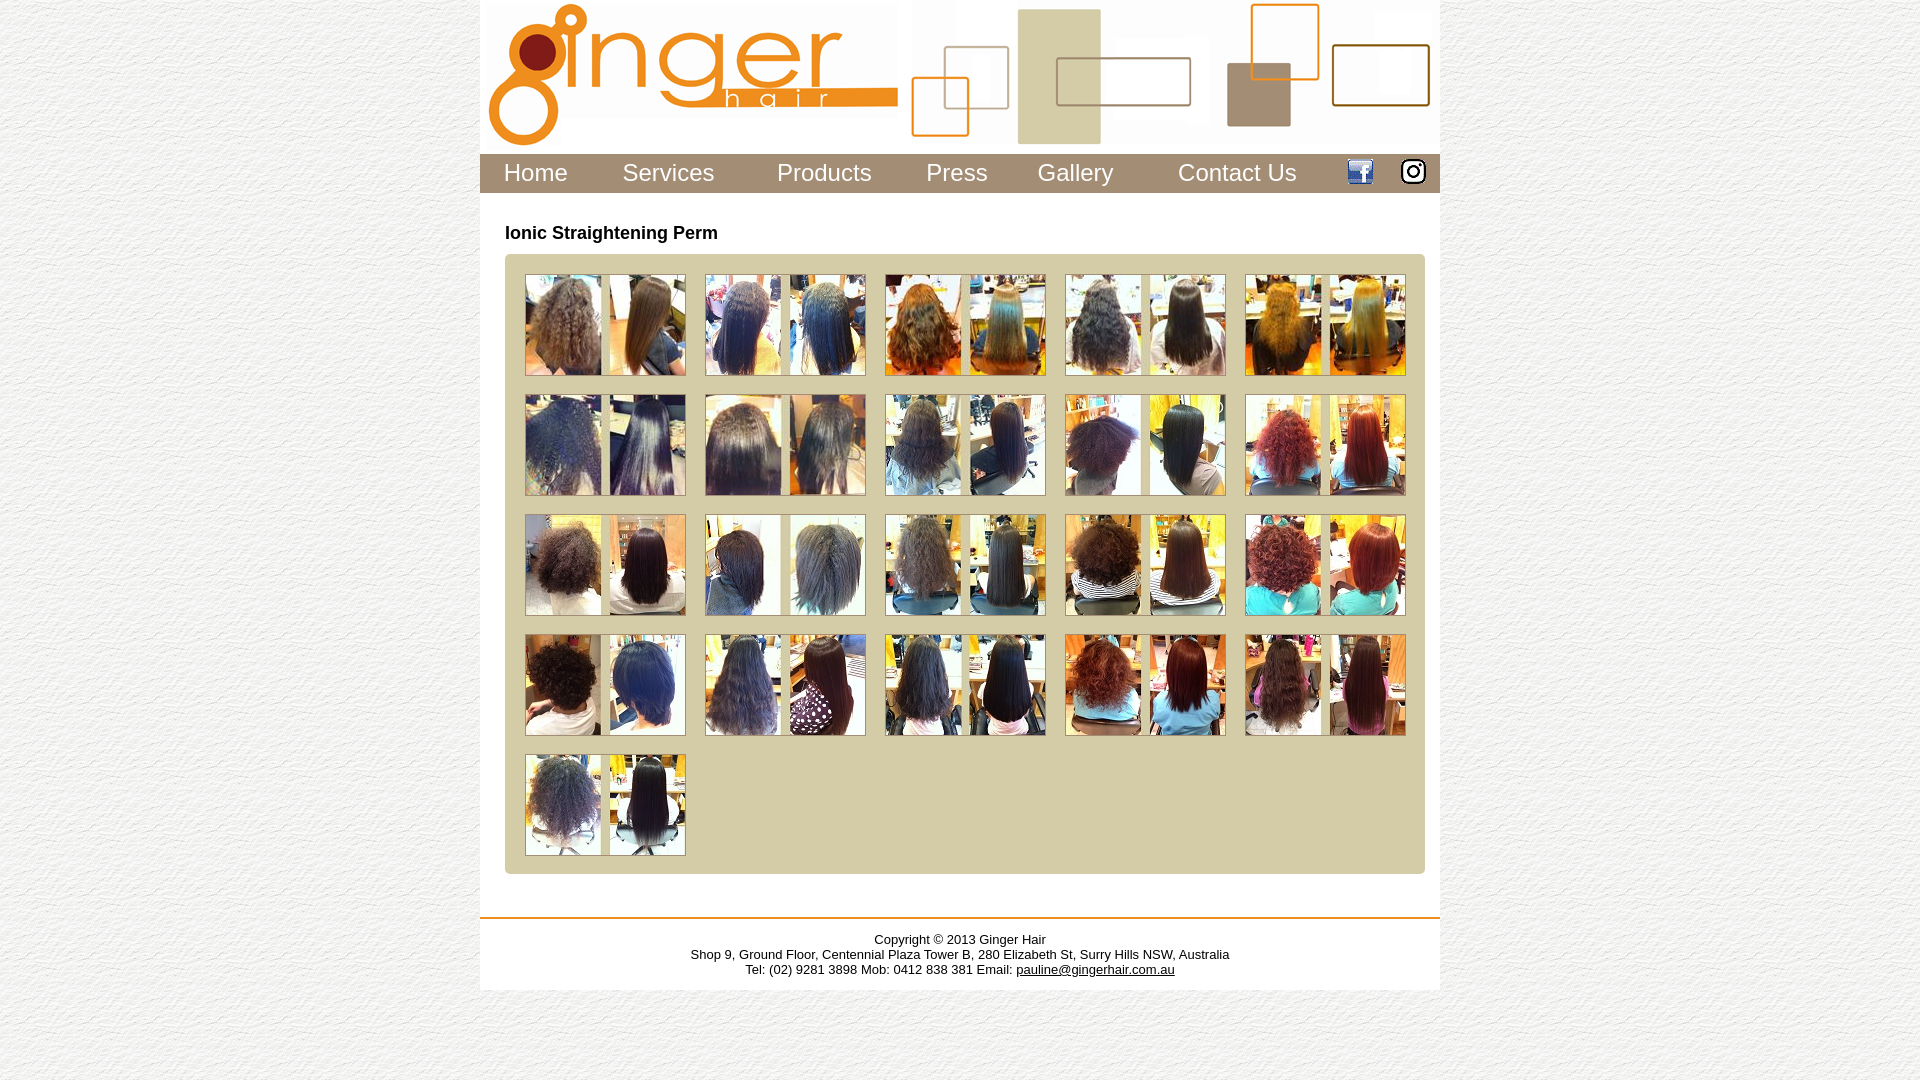 Image resolution: width=1920 pixels, height=1080 pixels. What do you see at coordinates (1325, 324) in the screenshot?
I see `Client 4 - Before & After` at bounding box center [1325, 324].